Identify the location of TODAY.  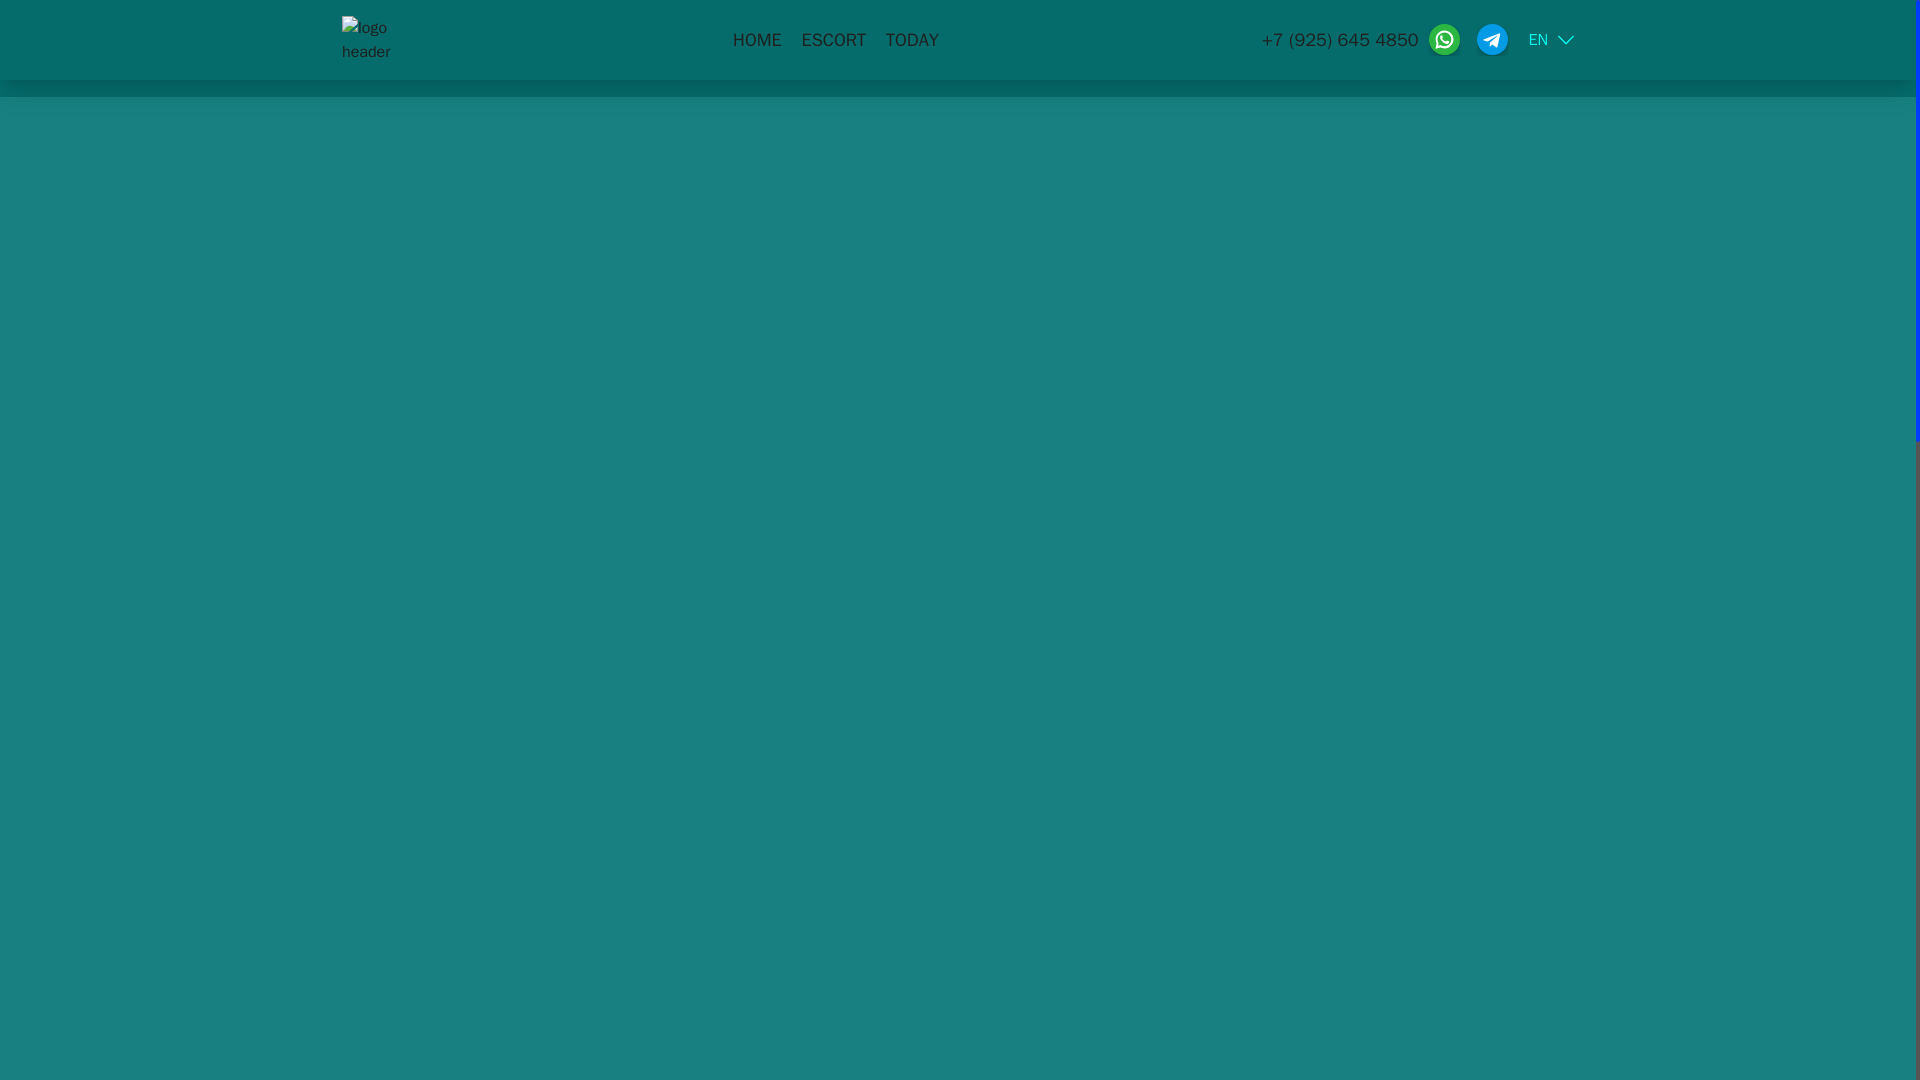
(912, 40).